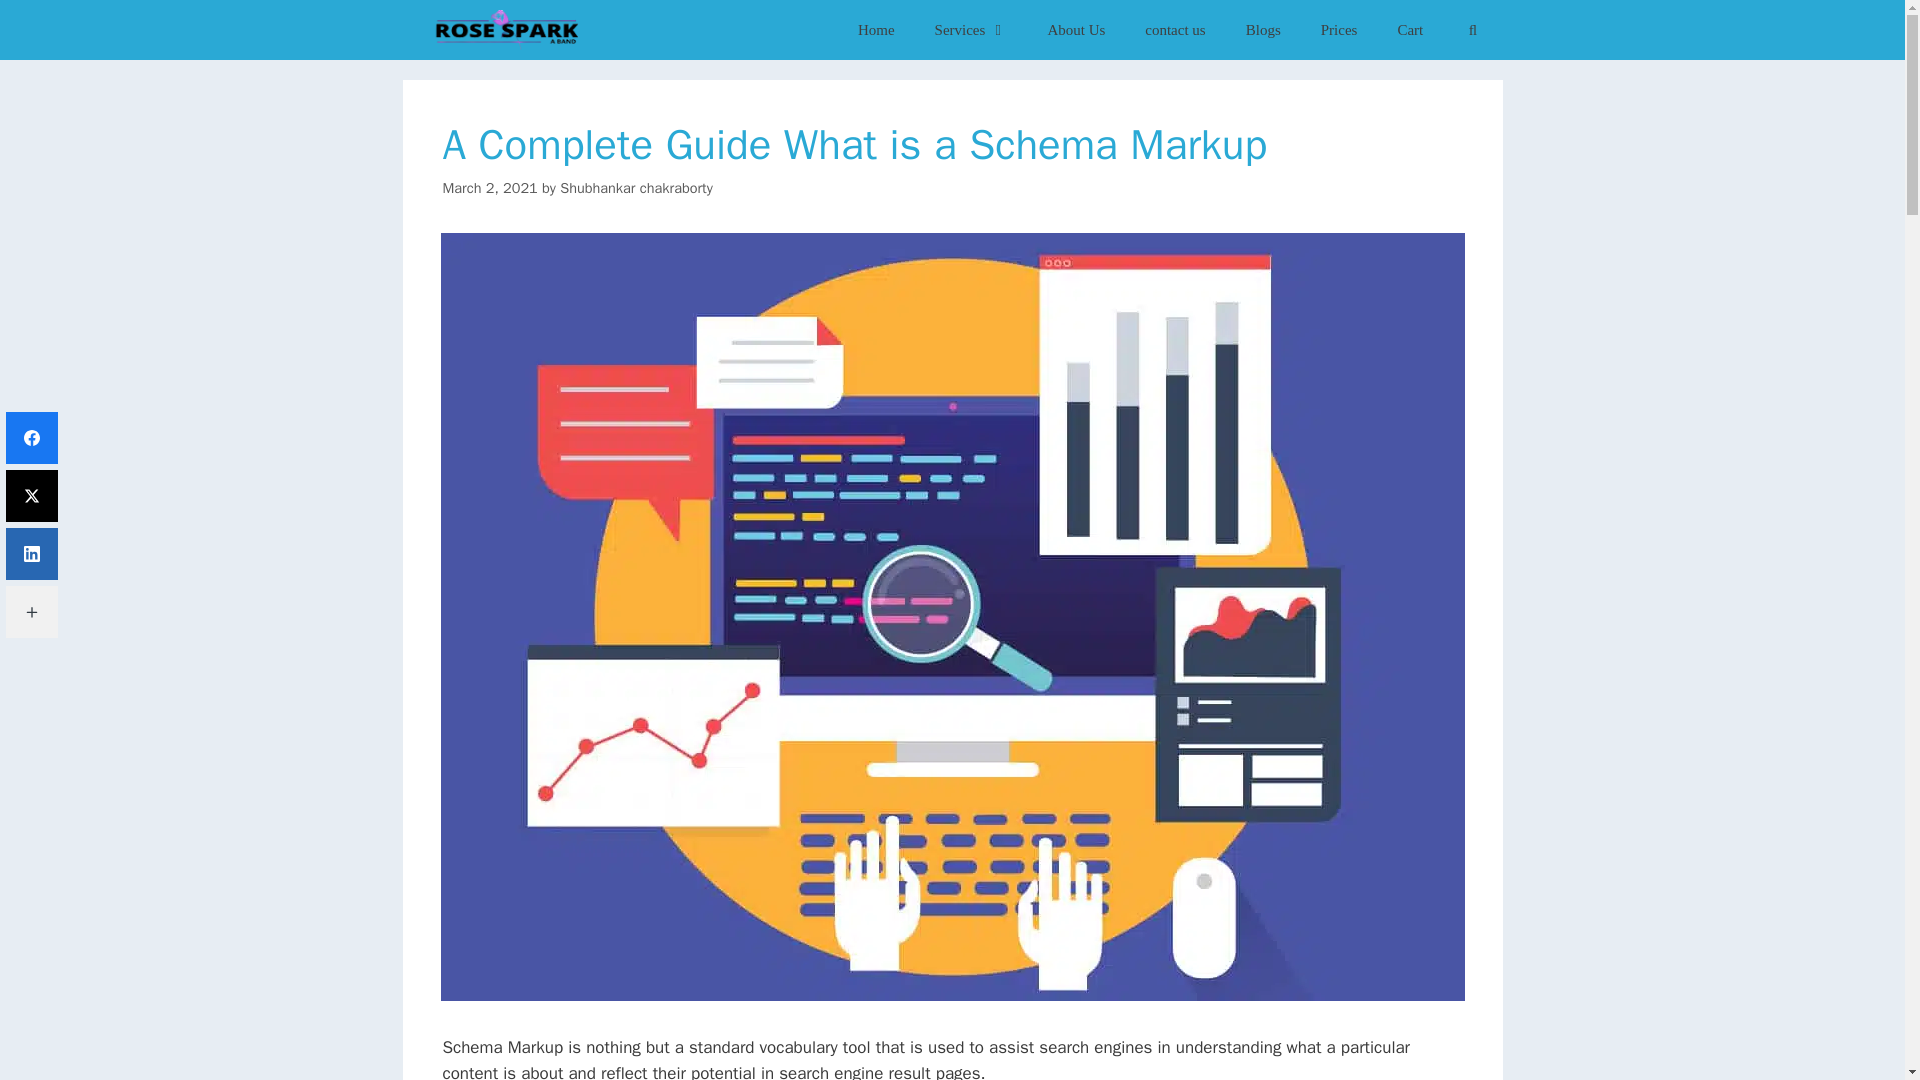 This screenshot has height=1080, width=1920. I want to click on Prices, so click(1340, 30).